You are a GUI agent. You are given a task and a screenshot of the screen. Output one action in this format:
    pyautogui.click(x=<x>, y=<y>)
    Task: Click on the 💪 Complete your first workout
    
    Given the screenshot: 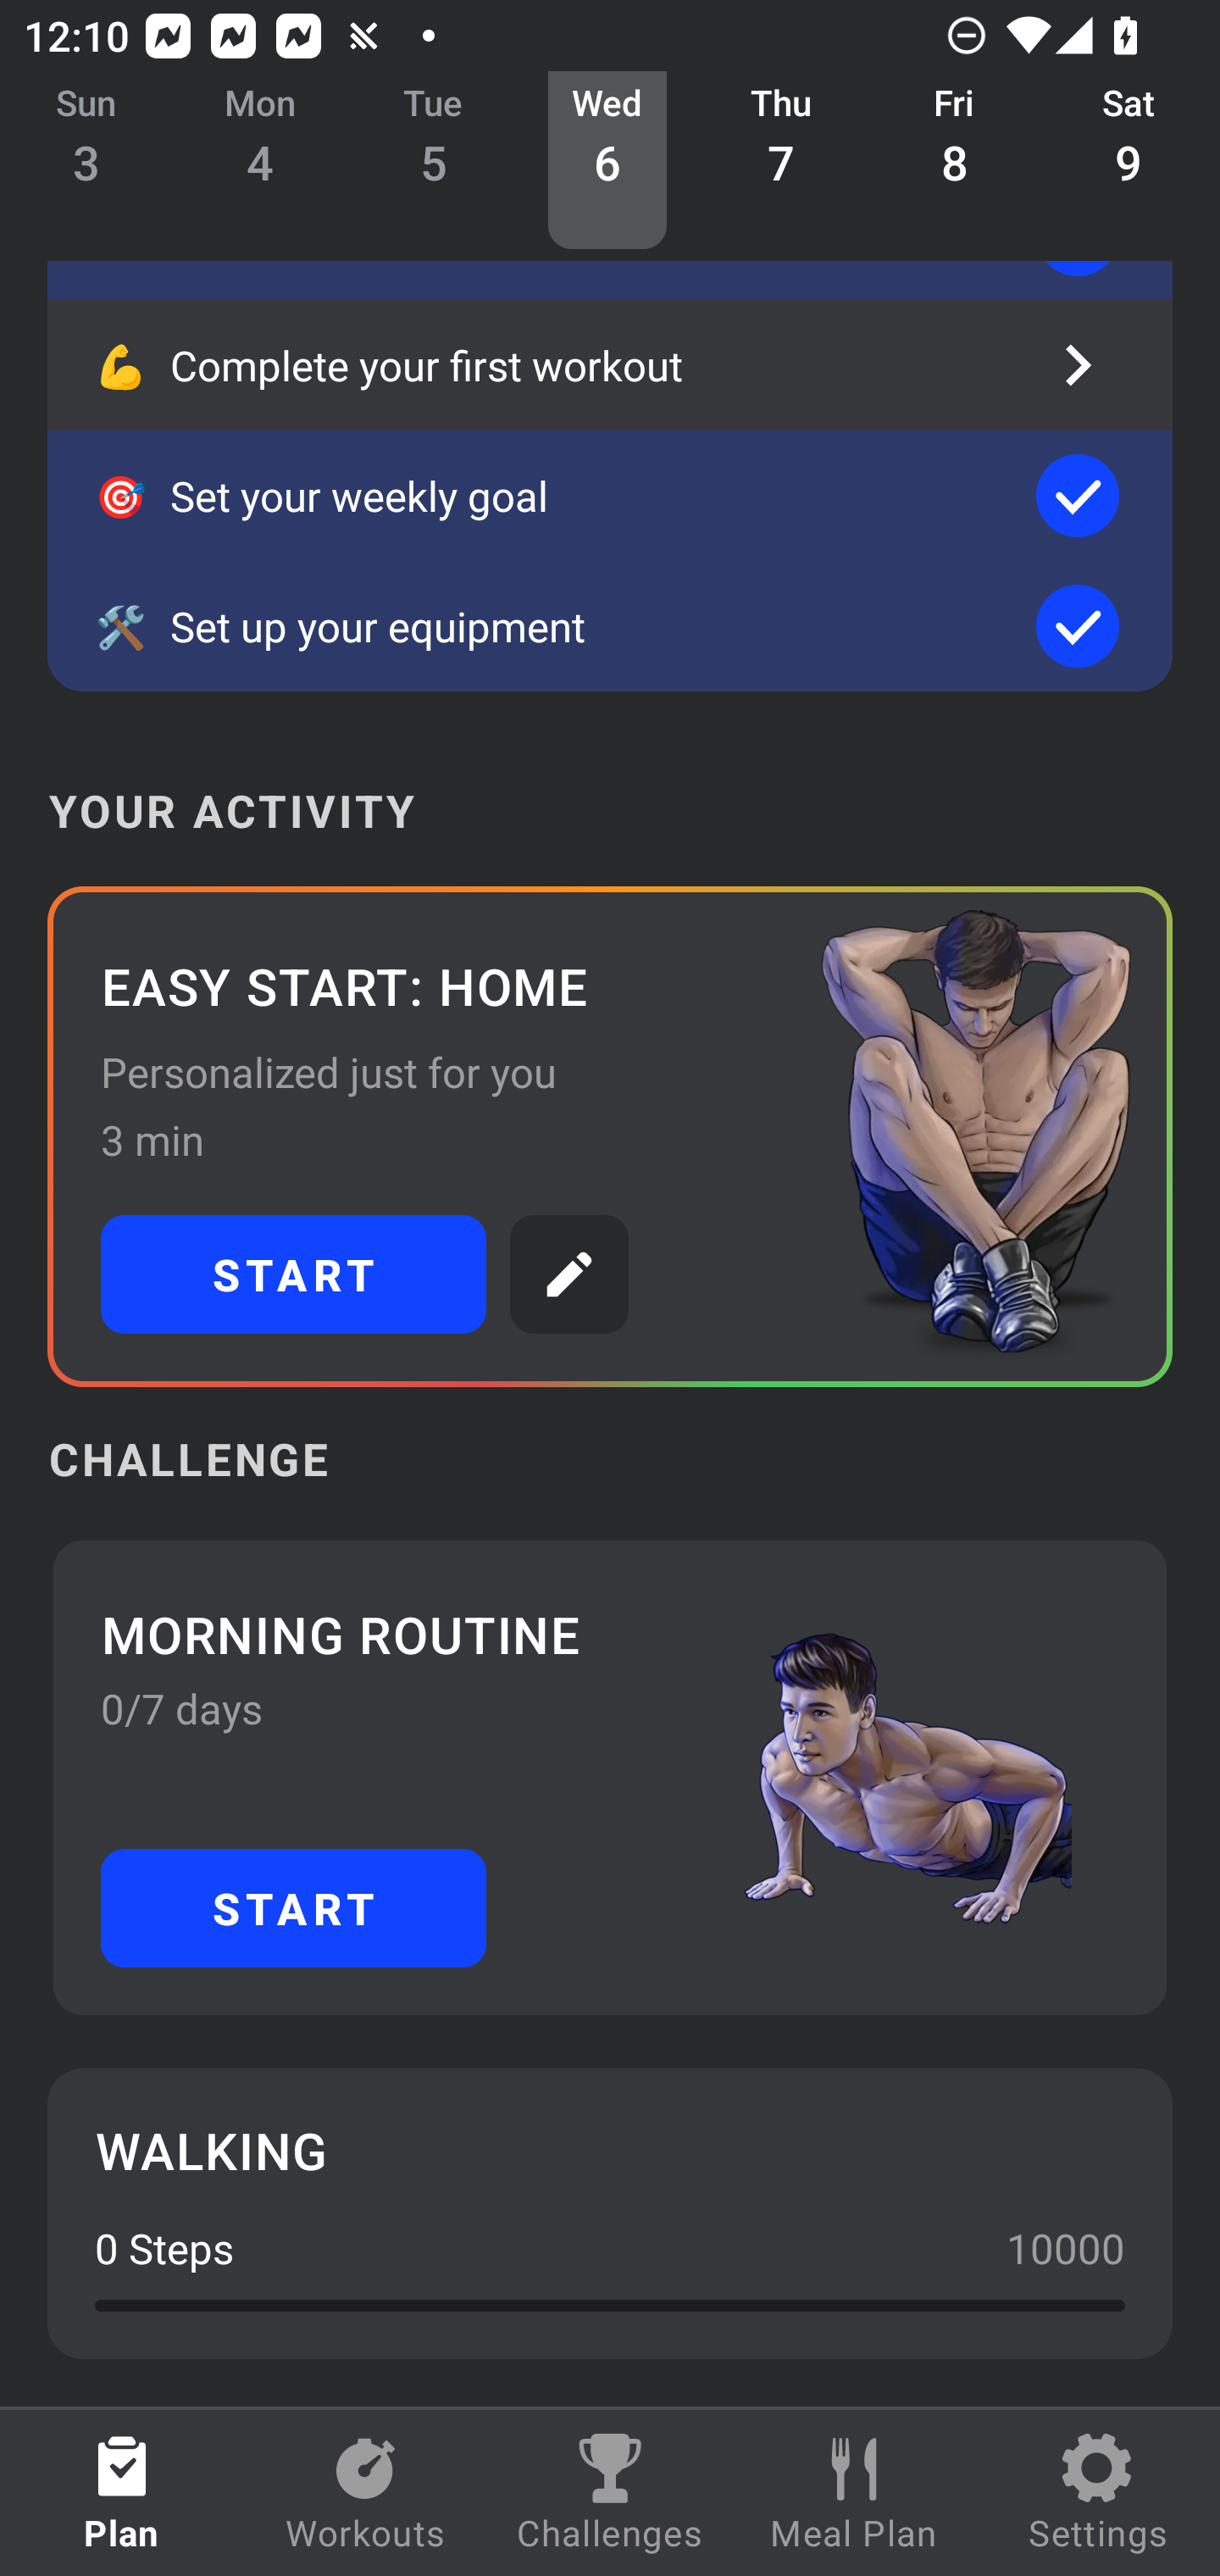 What is the action you would take?
    pyautogui.click(x=610, y=364)
    